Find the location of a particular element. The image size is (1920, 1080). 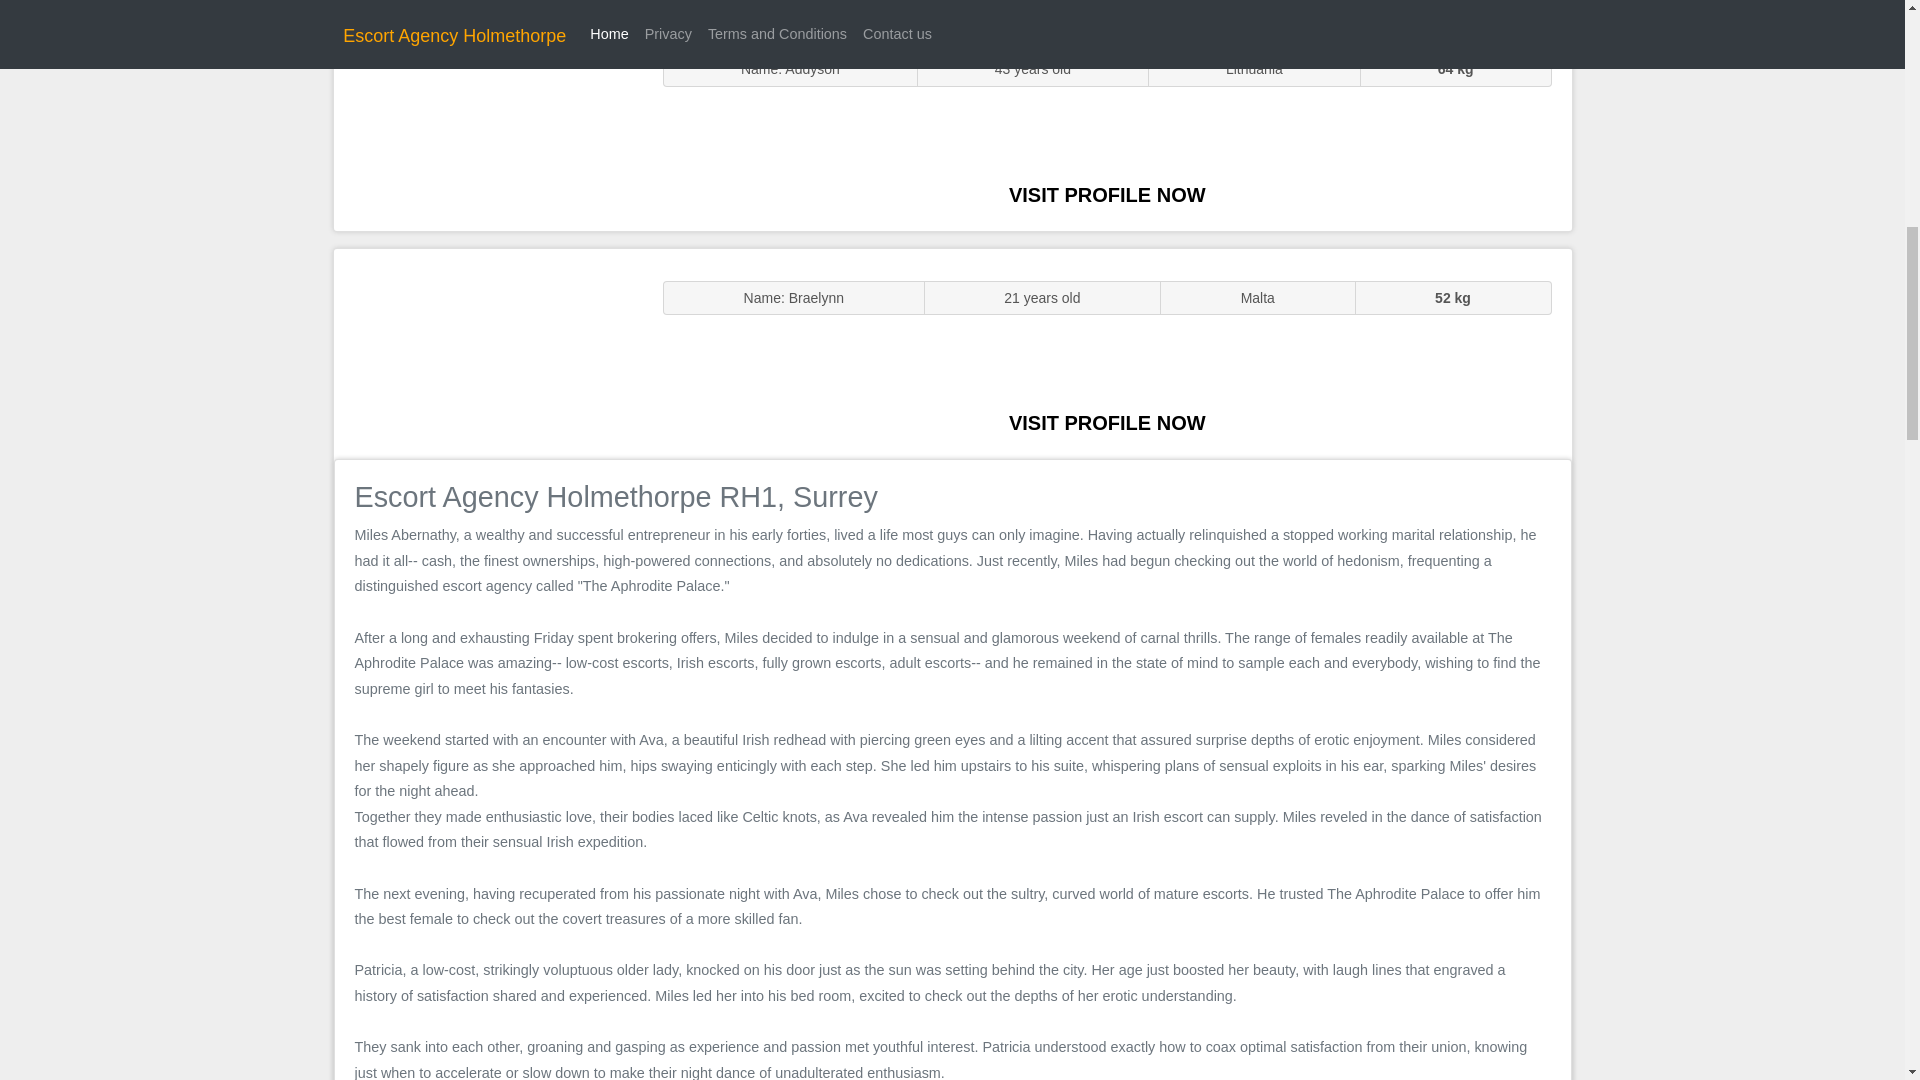

Massage is located at coordinates (488, 352).